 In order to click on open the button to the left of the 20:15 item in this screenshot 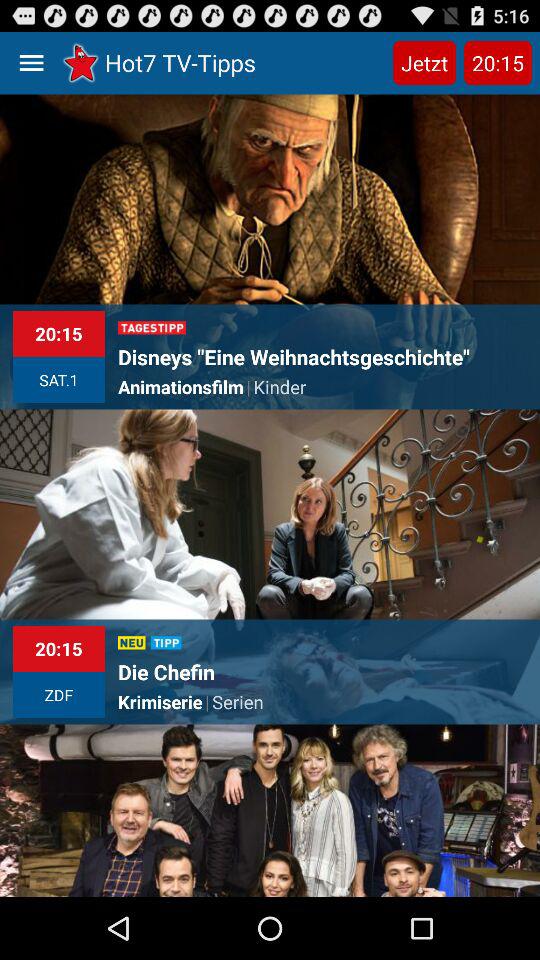, I will do `click(424, 62)`.